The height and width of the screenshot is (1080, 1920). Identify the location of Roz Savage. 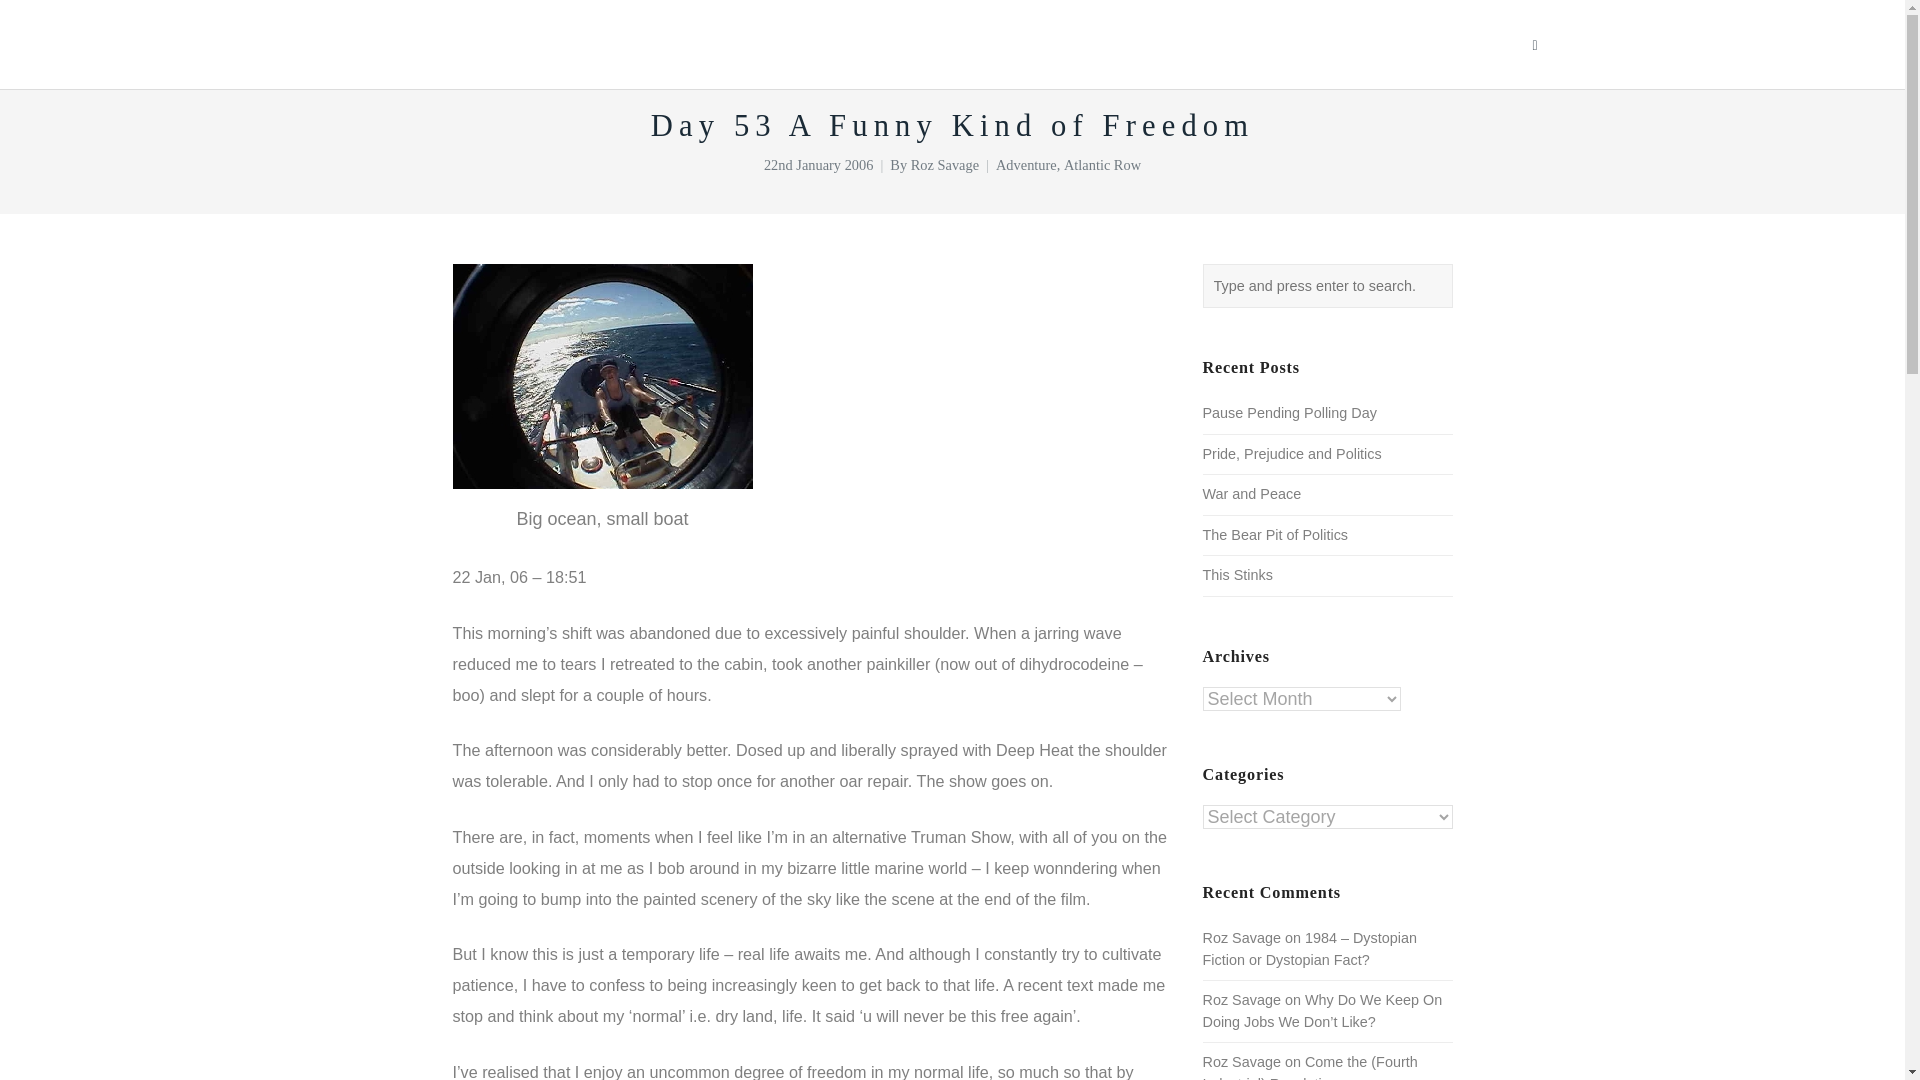
(944, 164).